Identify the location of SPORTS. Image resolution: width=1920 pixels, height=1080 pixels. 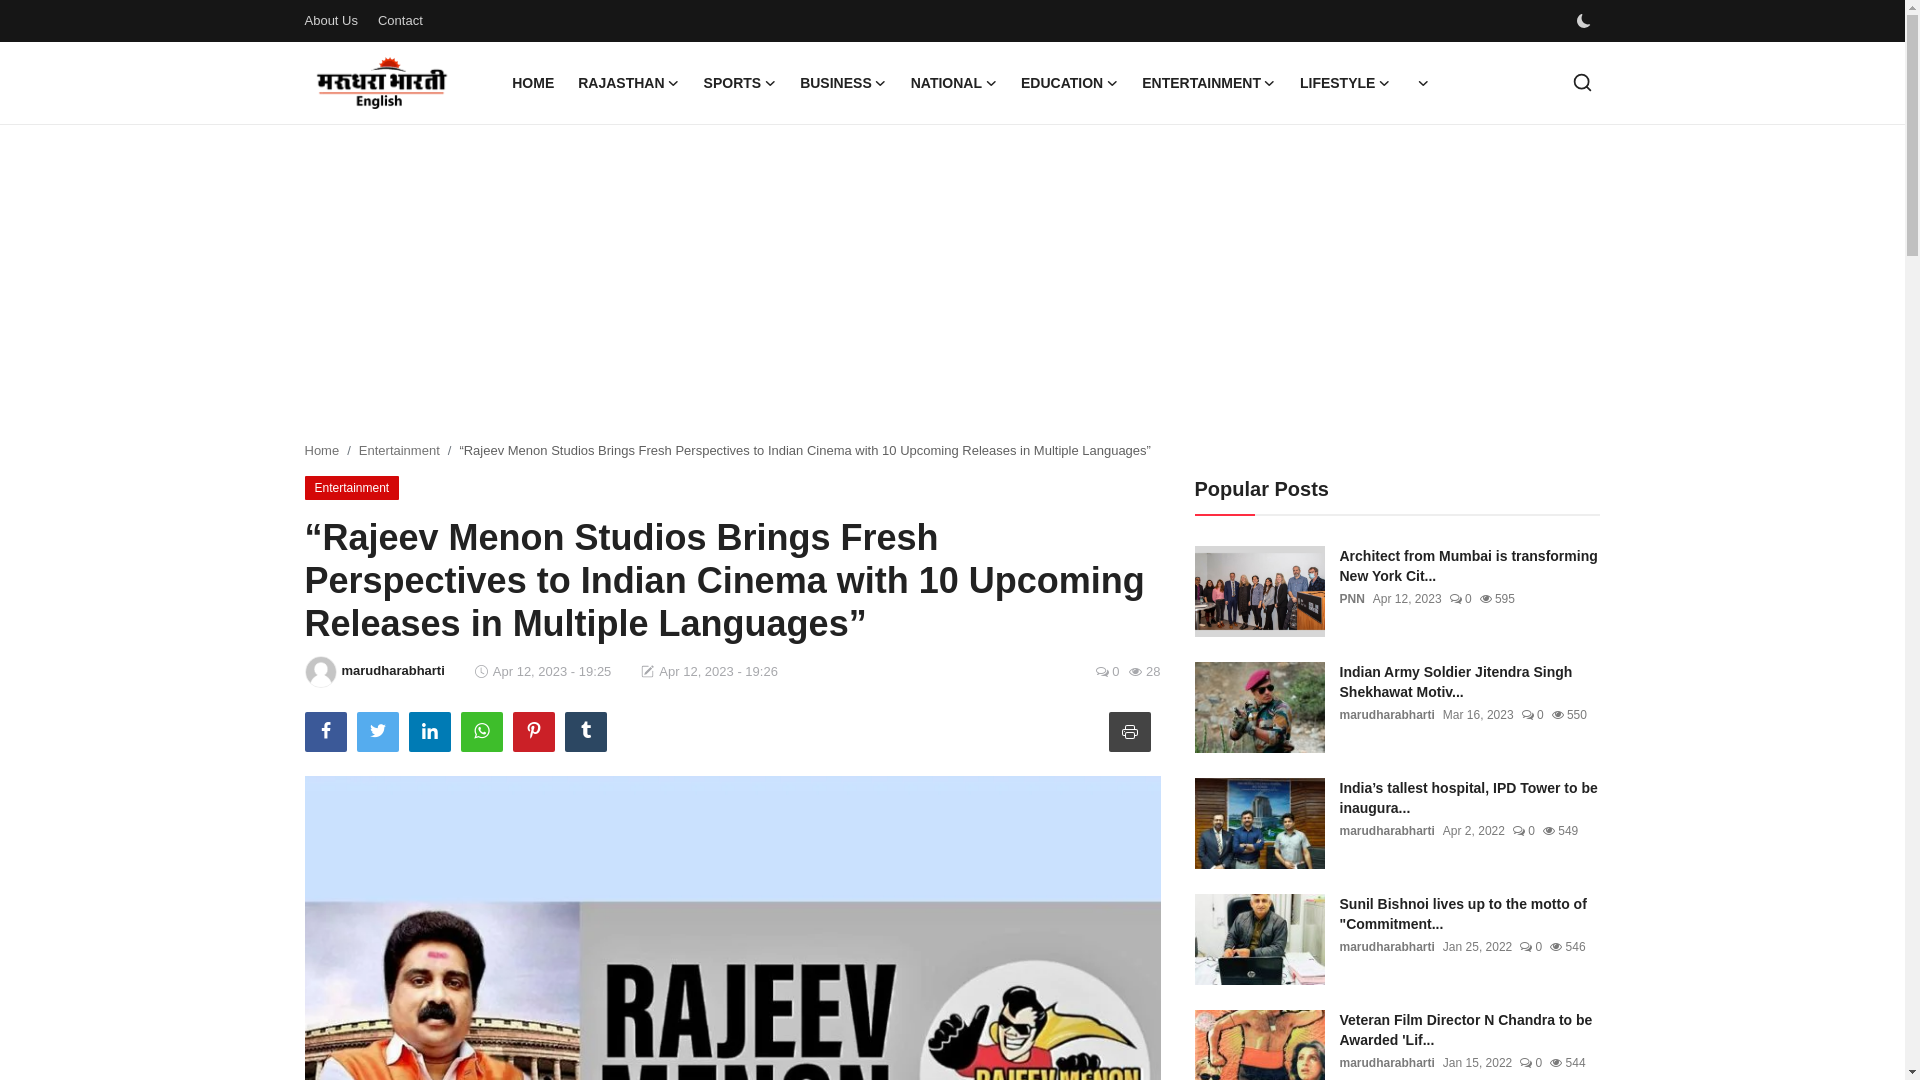
(740, 83).